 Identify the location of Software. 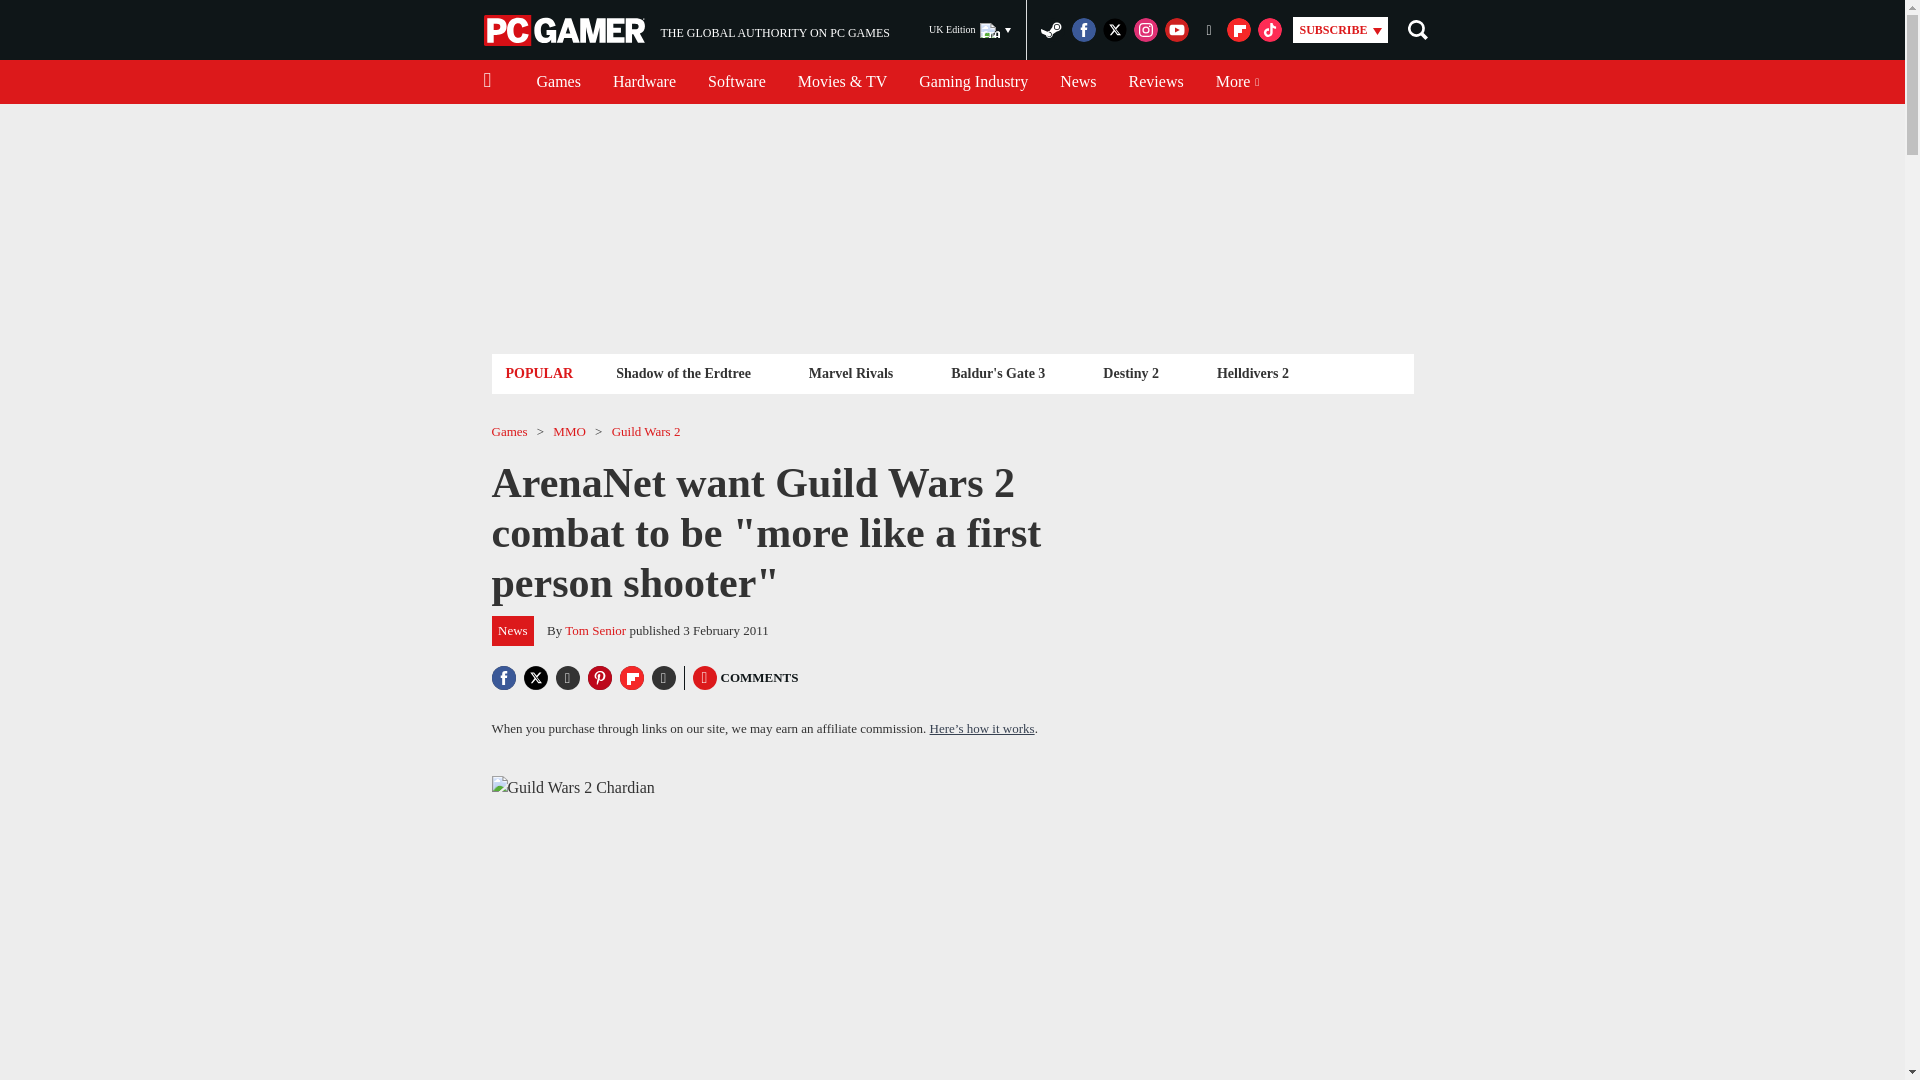
(644, 82).